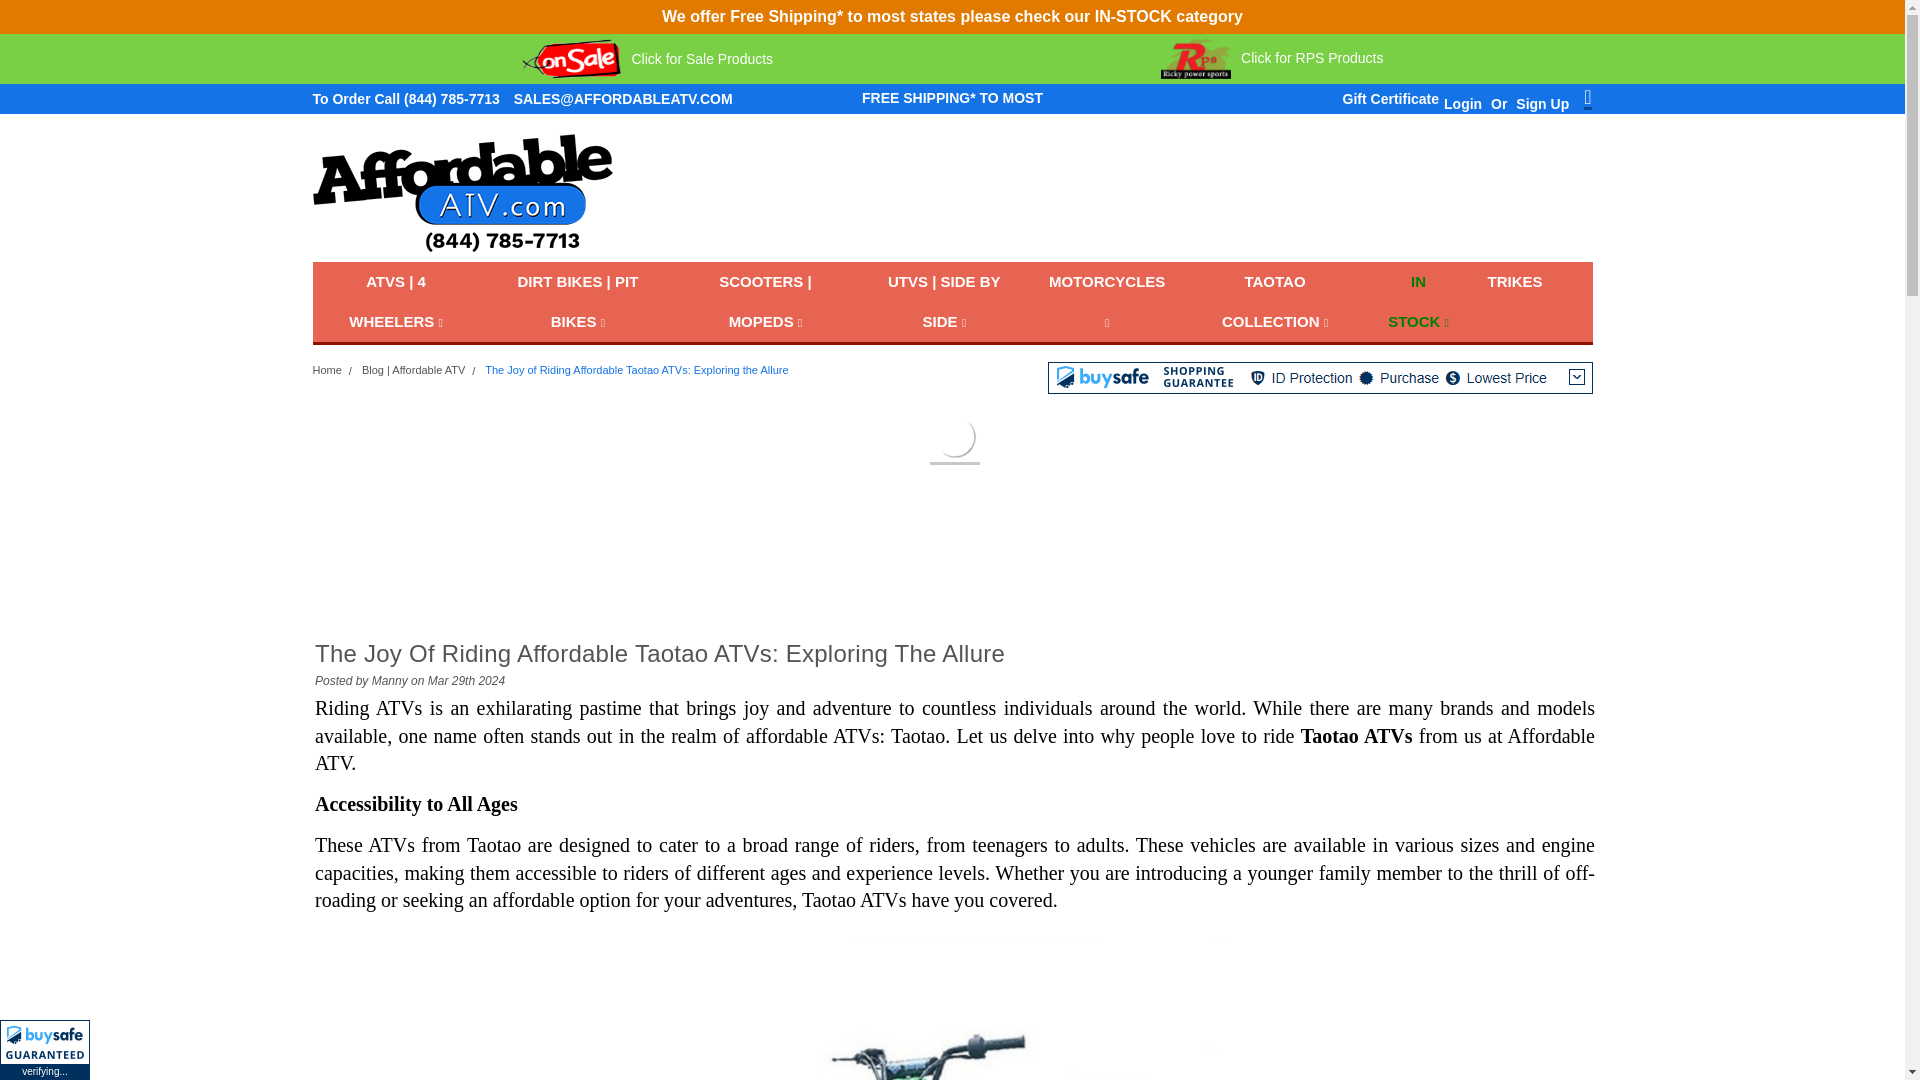 This screenshot has width=1920, height=1080. I want to click on Click for Sale Products, so click(648, 58).